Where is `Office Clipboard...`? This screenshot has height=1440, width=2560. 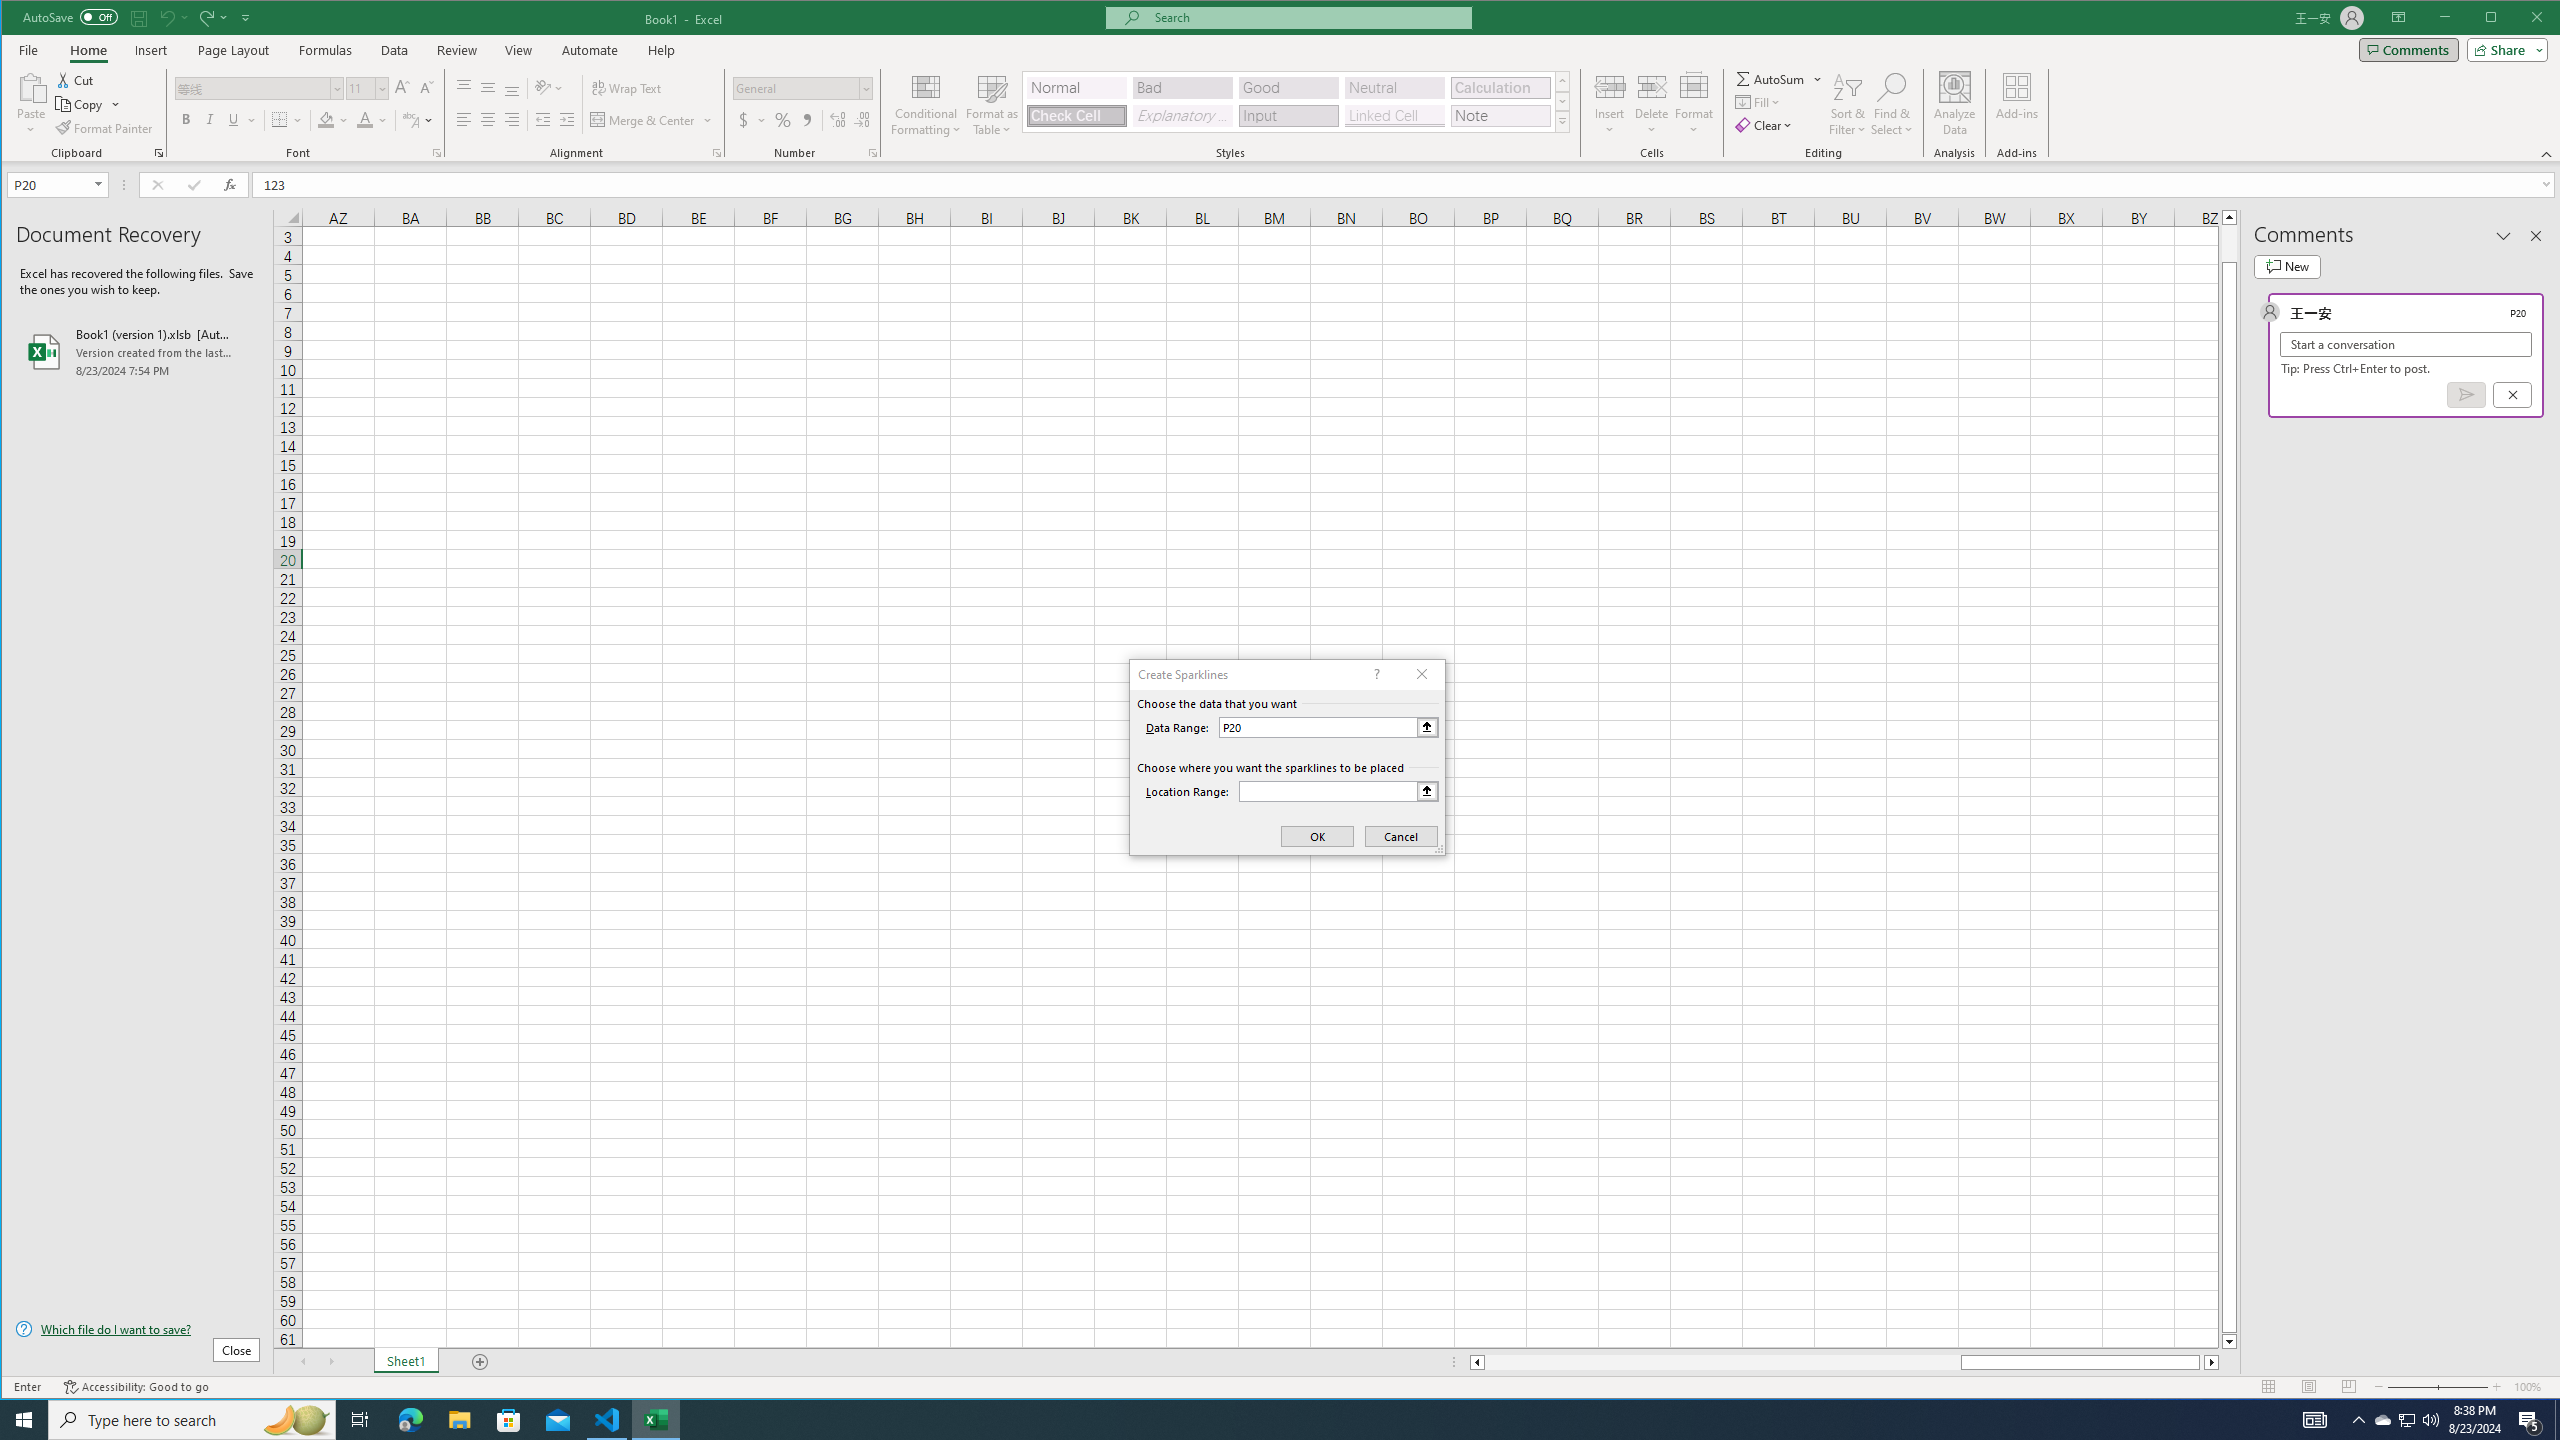
Office Clipboard... is located at coordinates (158, 153).